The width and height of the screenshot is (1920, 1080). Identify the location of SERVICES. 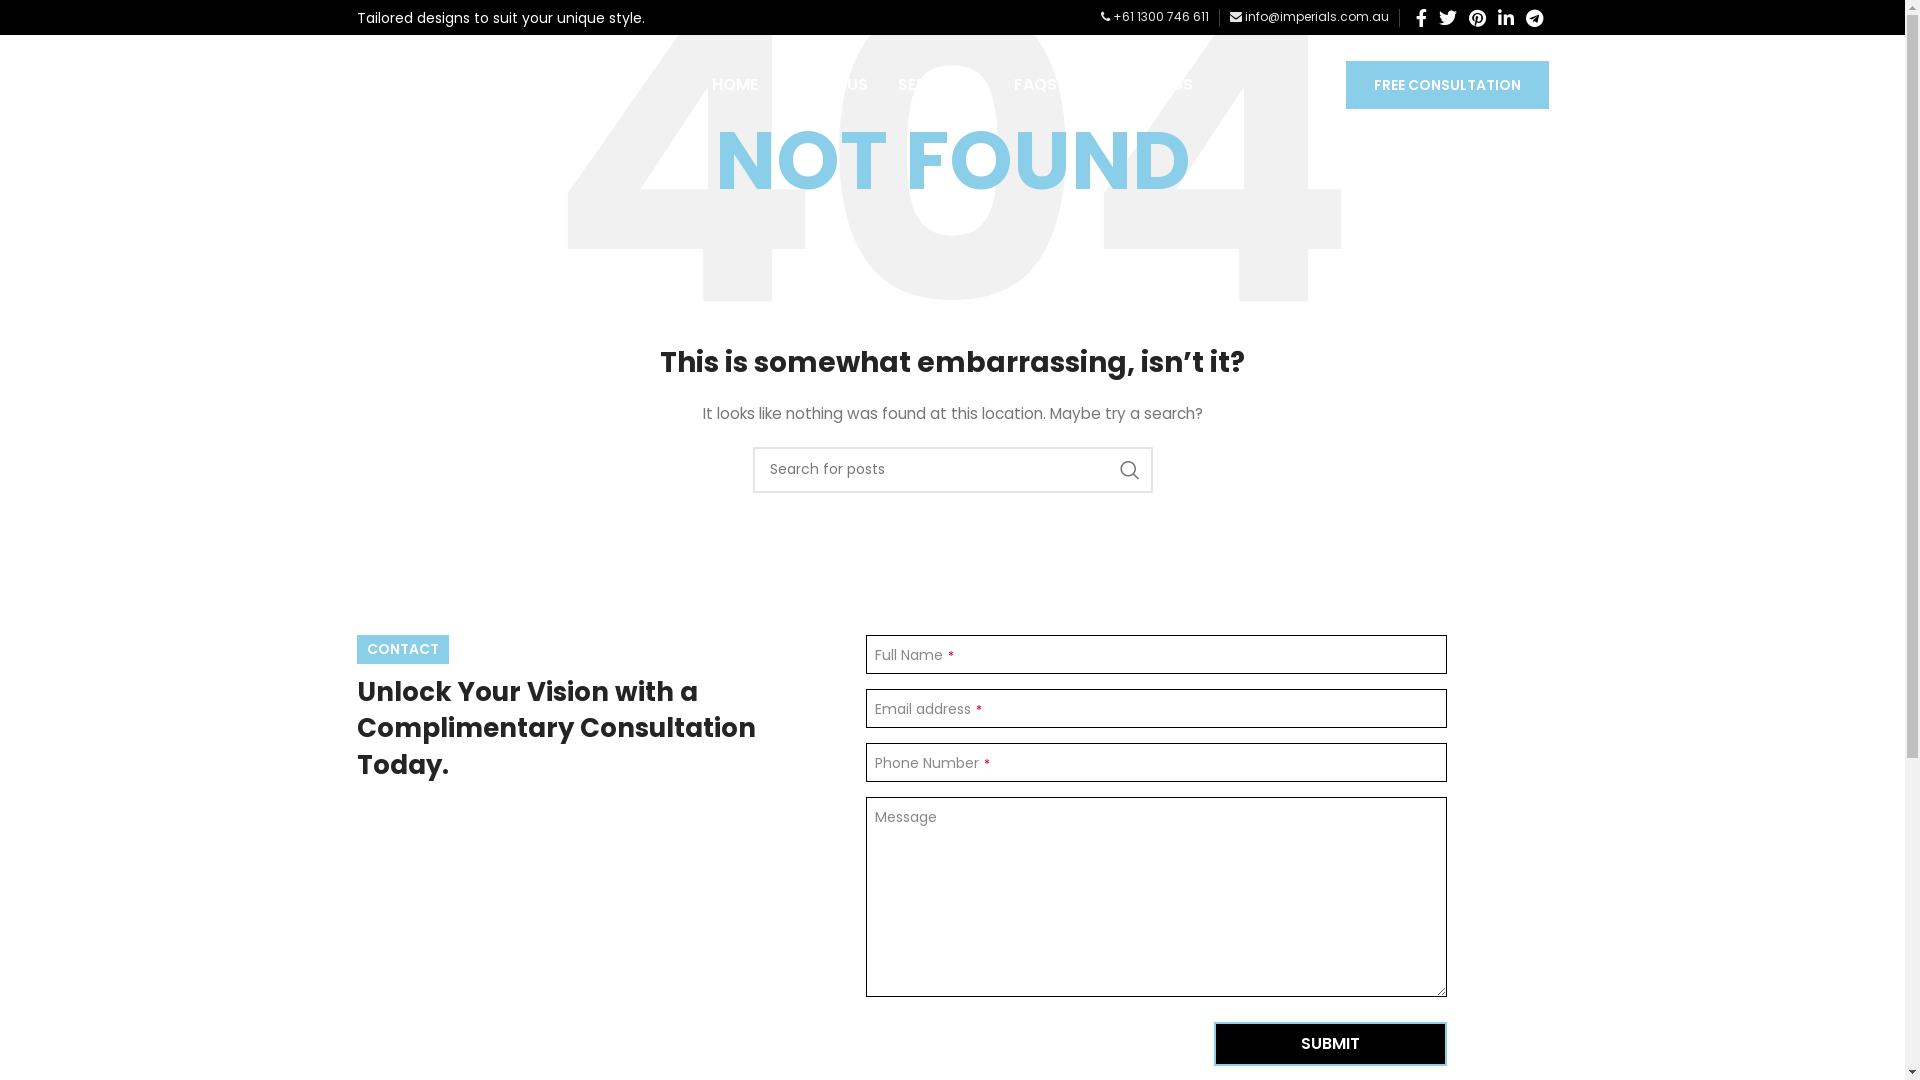
(940, 85).